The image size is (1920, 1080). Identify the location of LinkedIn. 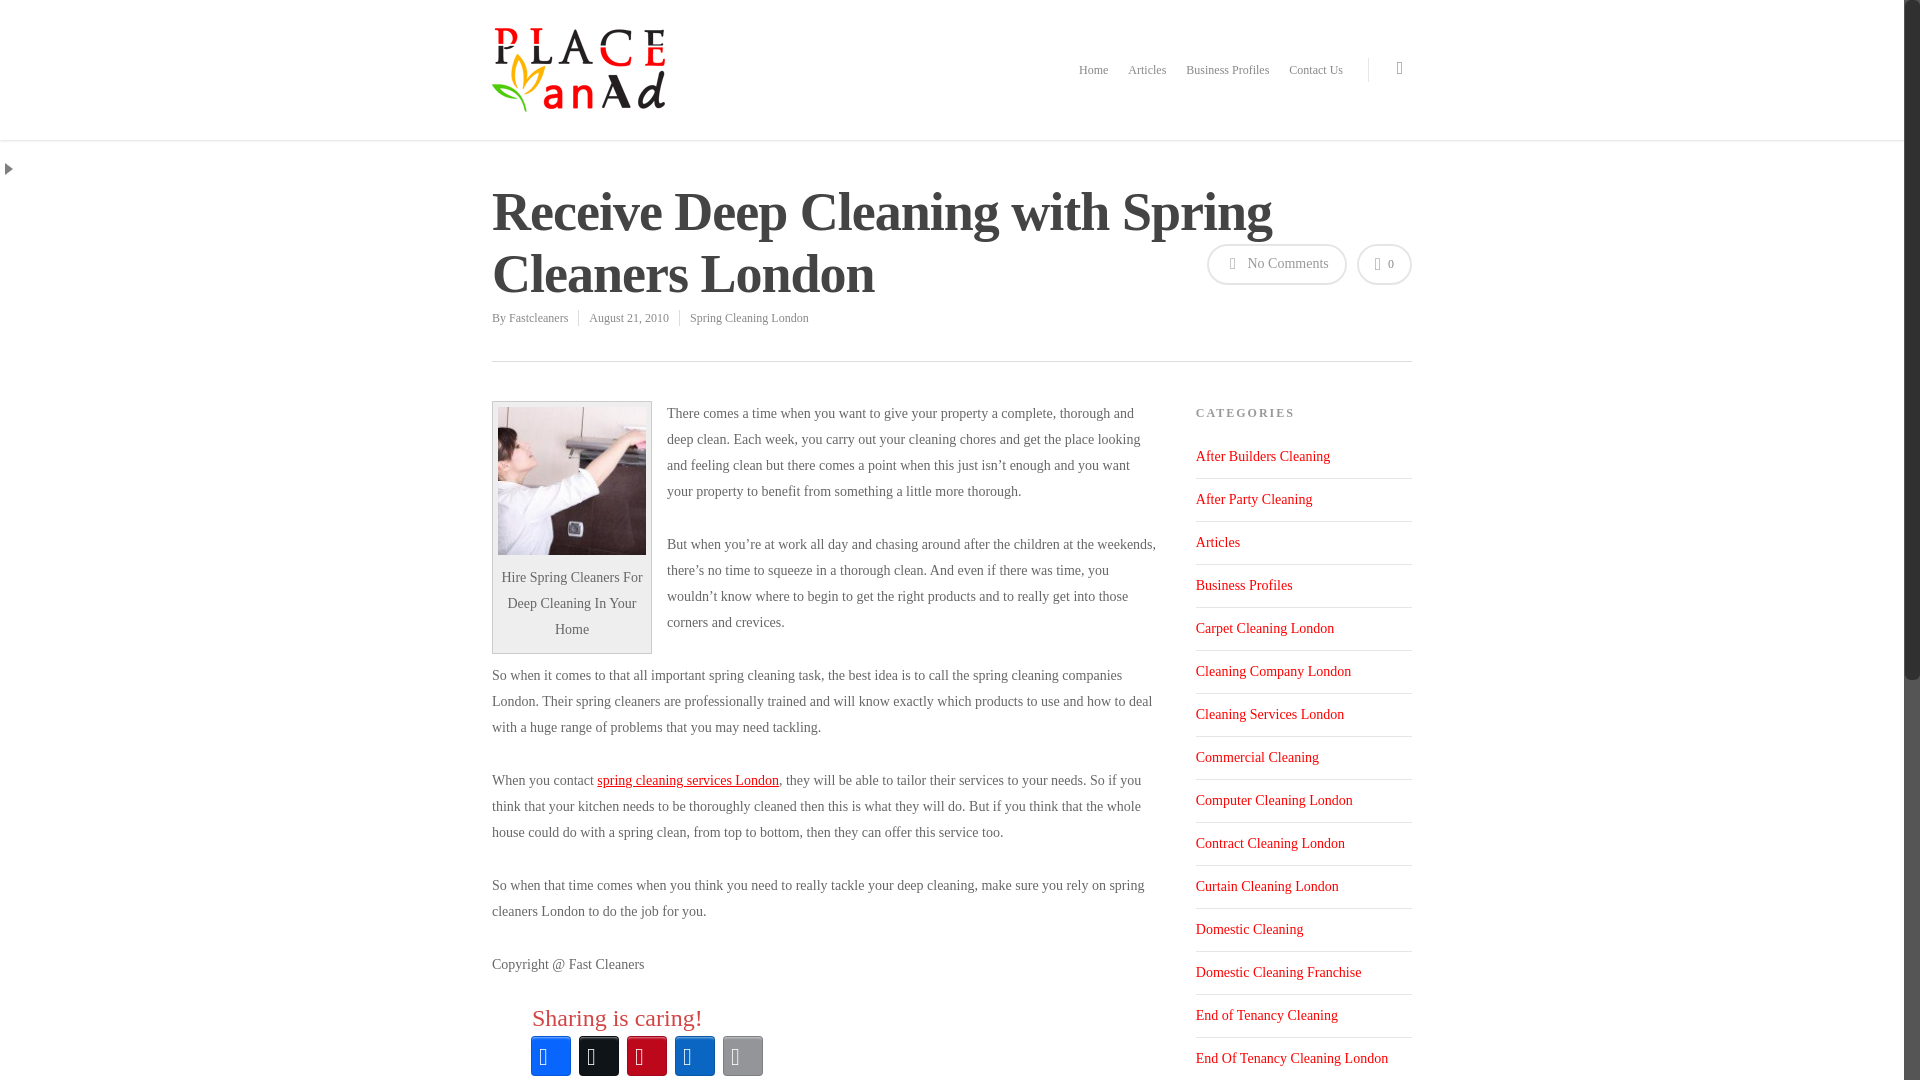
(694, 1056).